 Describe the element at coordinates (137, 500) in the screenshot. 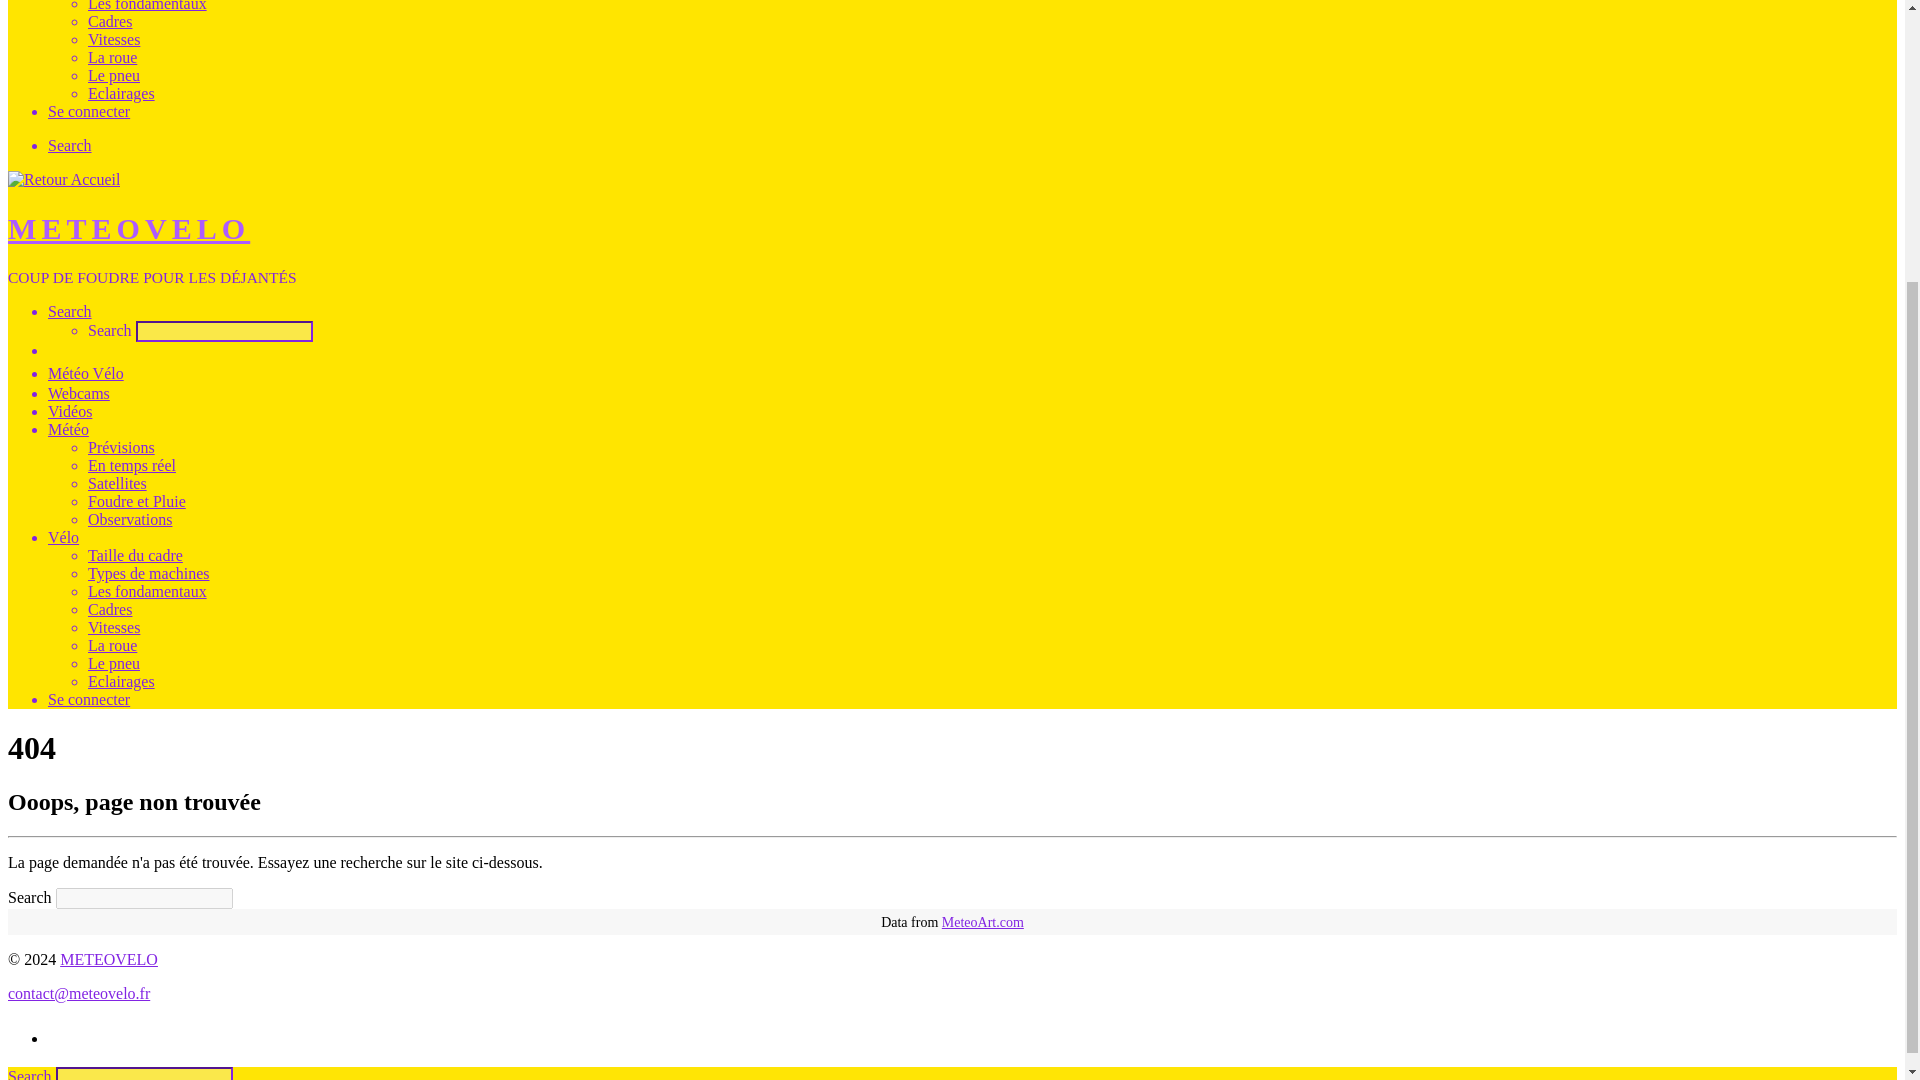

I see `Foudre et Pluie` at that location.